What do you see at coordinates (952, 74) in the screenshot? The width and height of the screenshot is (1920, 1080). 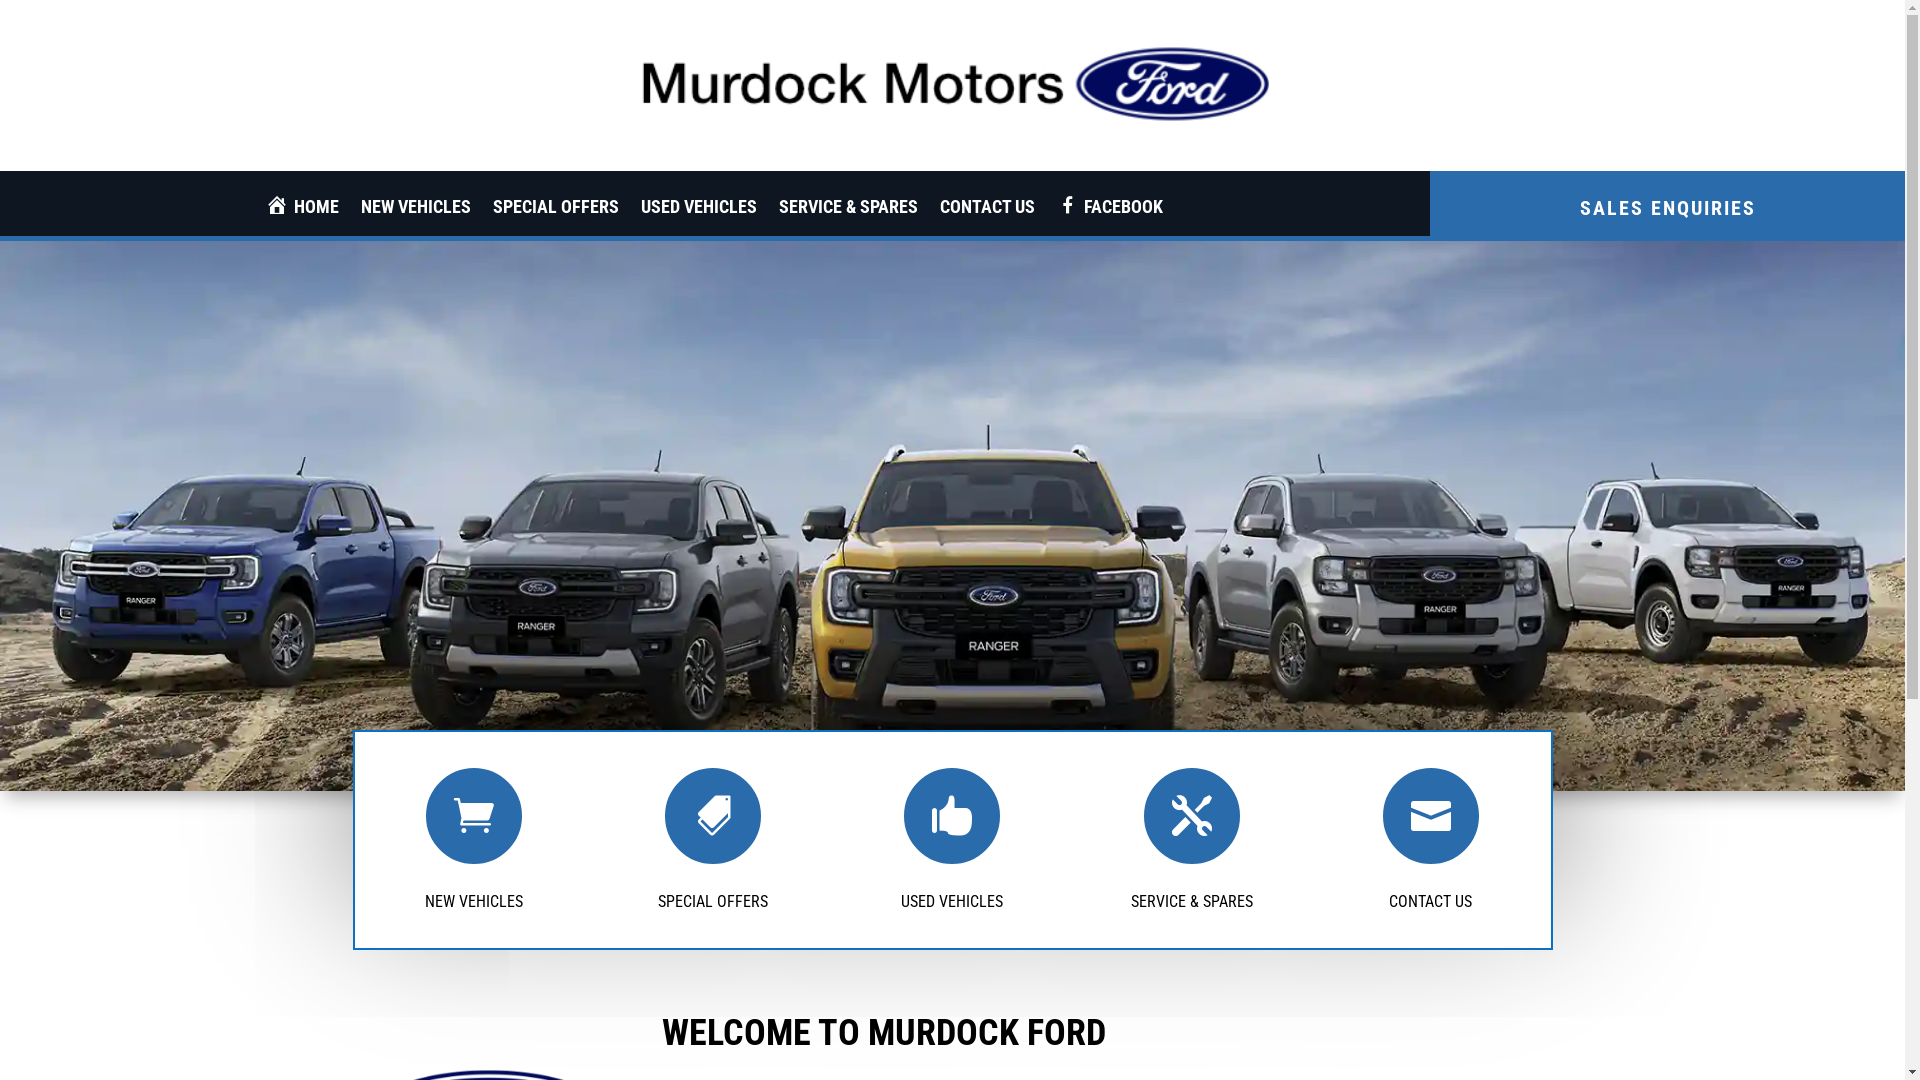 I see `murdockford_banner_logo_new22` at bounding box center [952, 74].